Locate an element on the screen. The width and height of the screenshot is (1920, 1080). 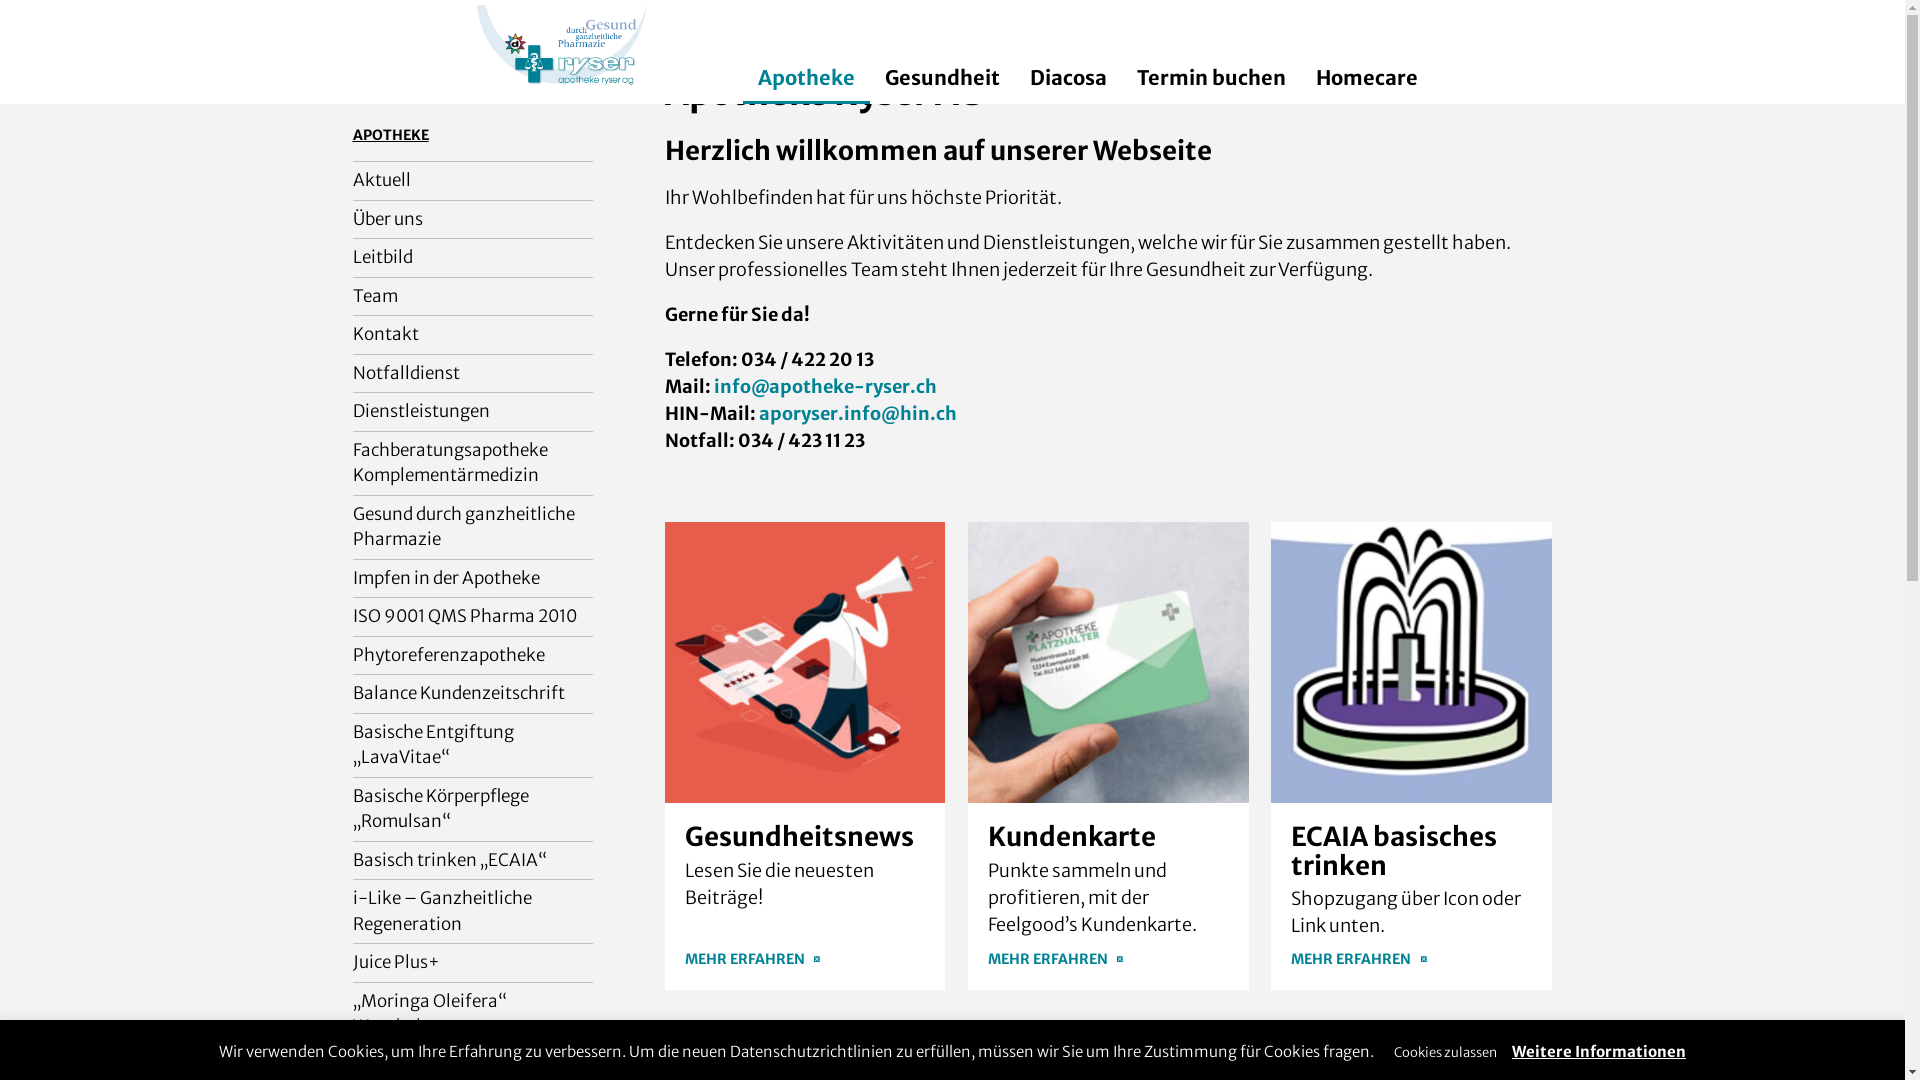
Apotheke is located at coordinates (806, 80).